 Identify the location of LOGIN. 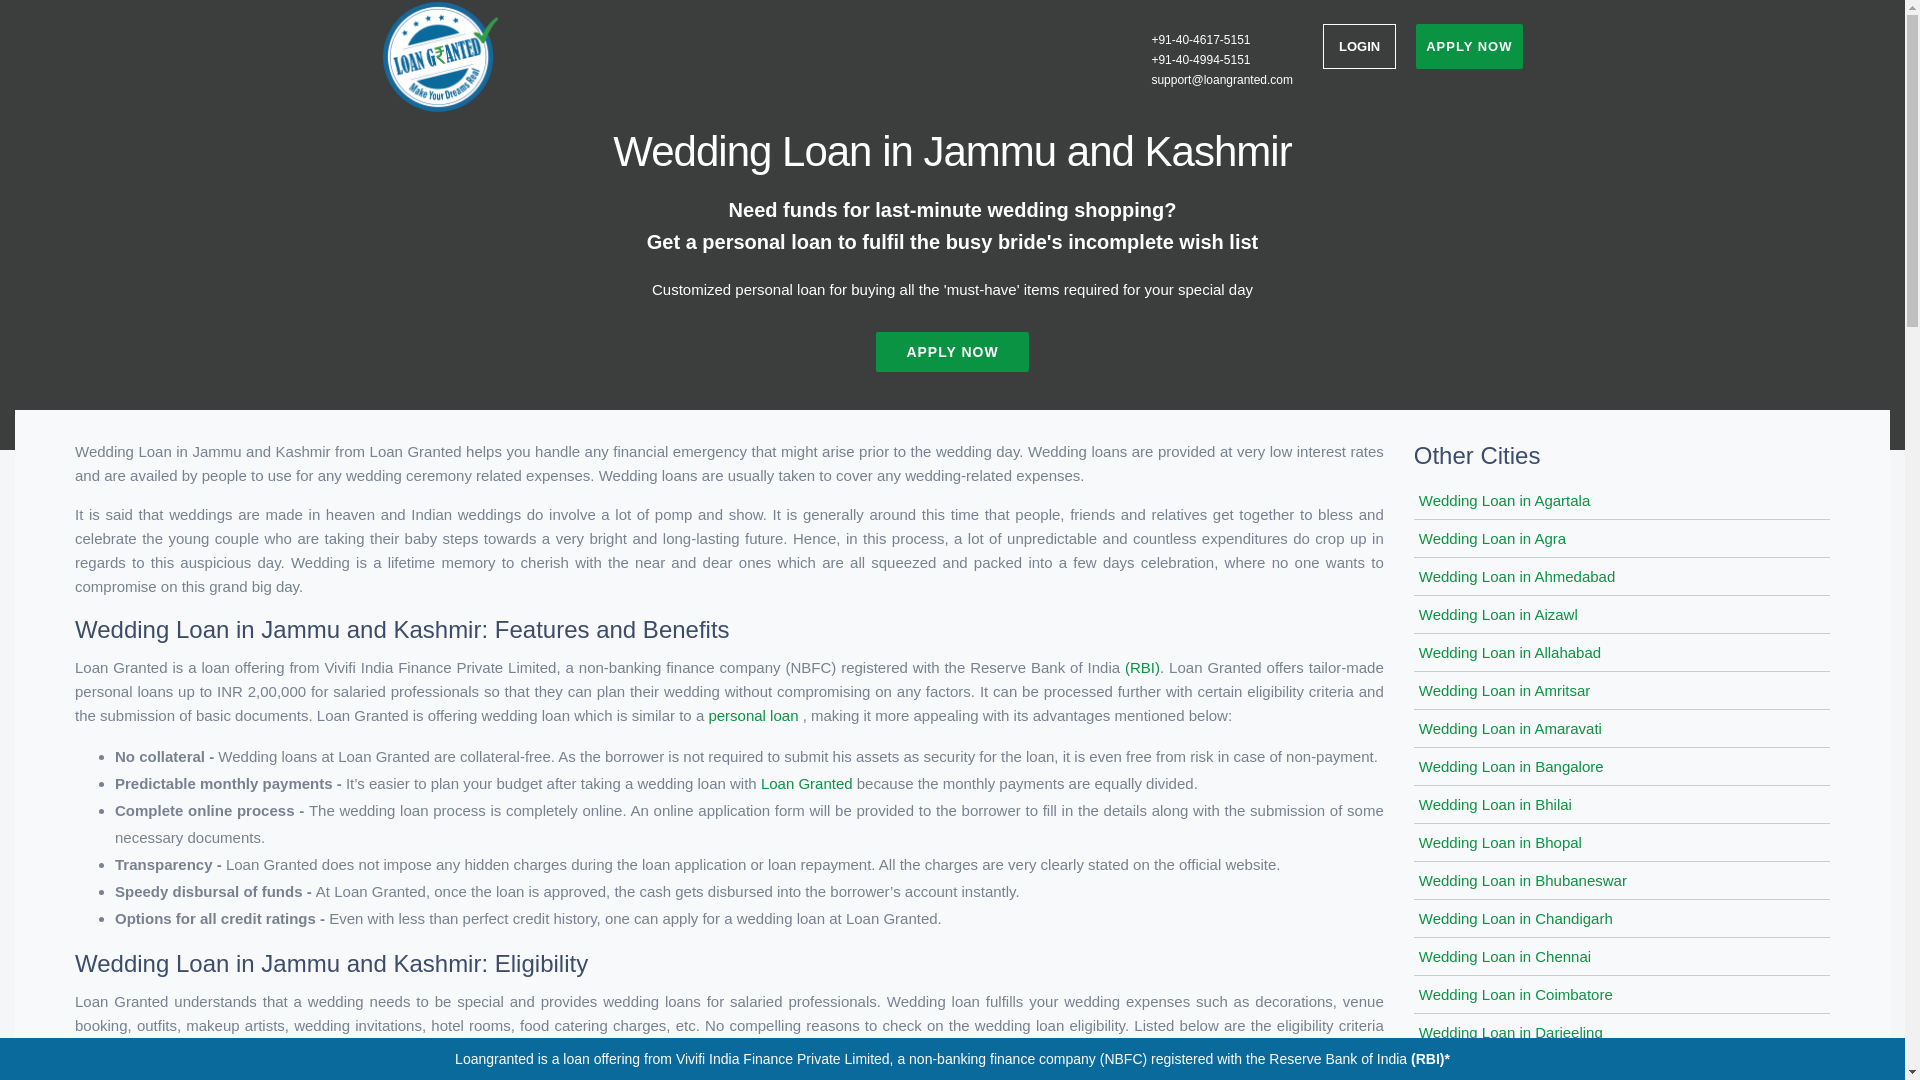
(1358, 46).